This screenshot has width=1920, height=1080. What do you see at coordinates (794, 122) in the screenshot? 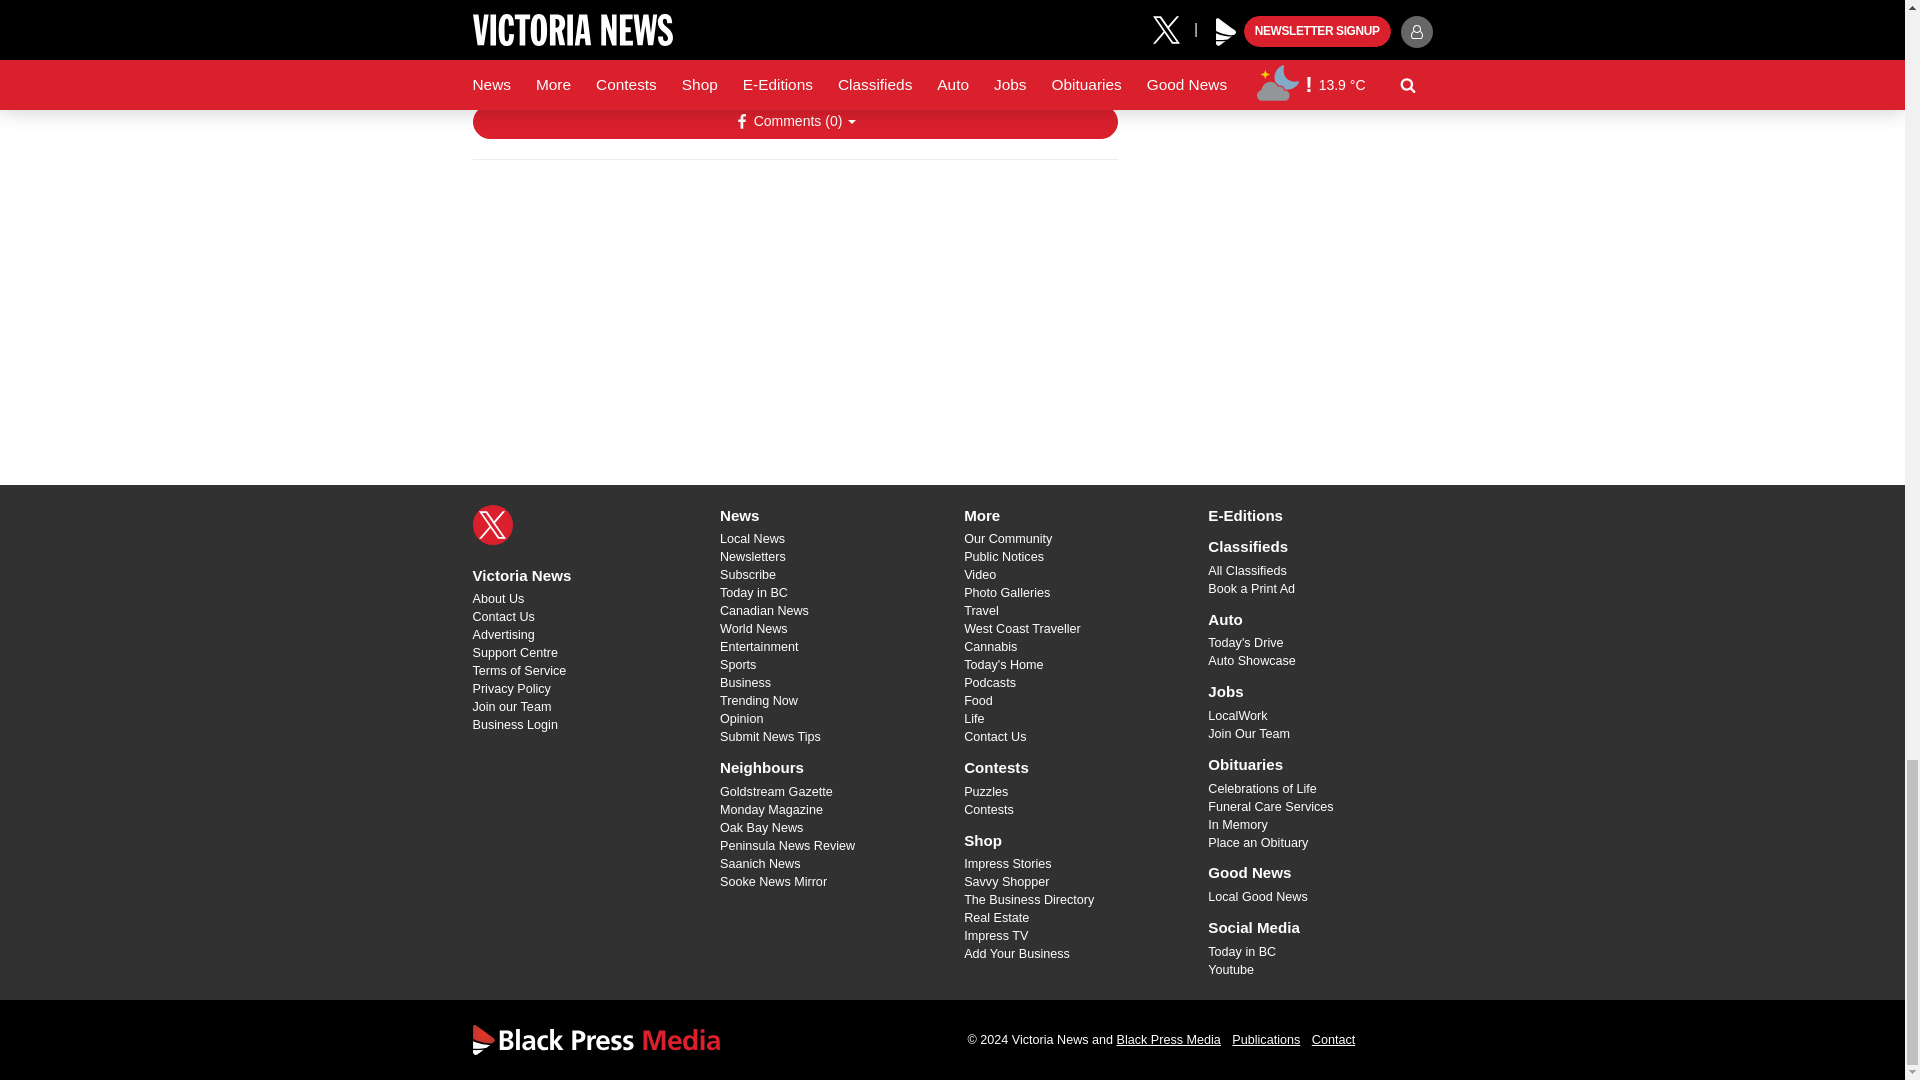
I see `Show Comments` at bounding box center [794, 122].